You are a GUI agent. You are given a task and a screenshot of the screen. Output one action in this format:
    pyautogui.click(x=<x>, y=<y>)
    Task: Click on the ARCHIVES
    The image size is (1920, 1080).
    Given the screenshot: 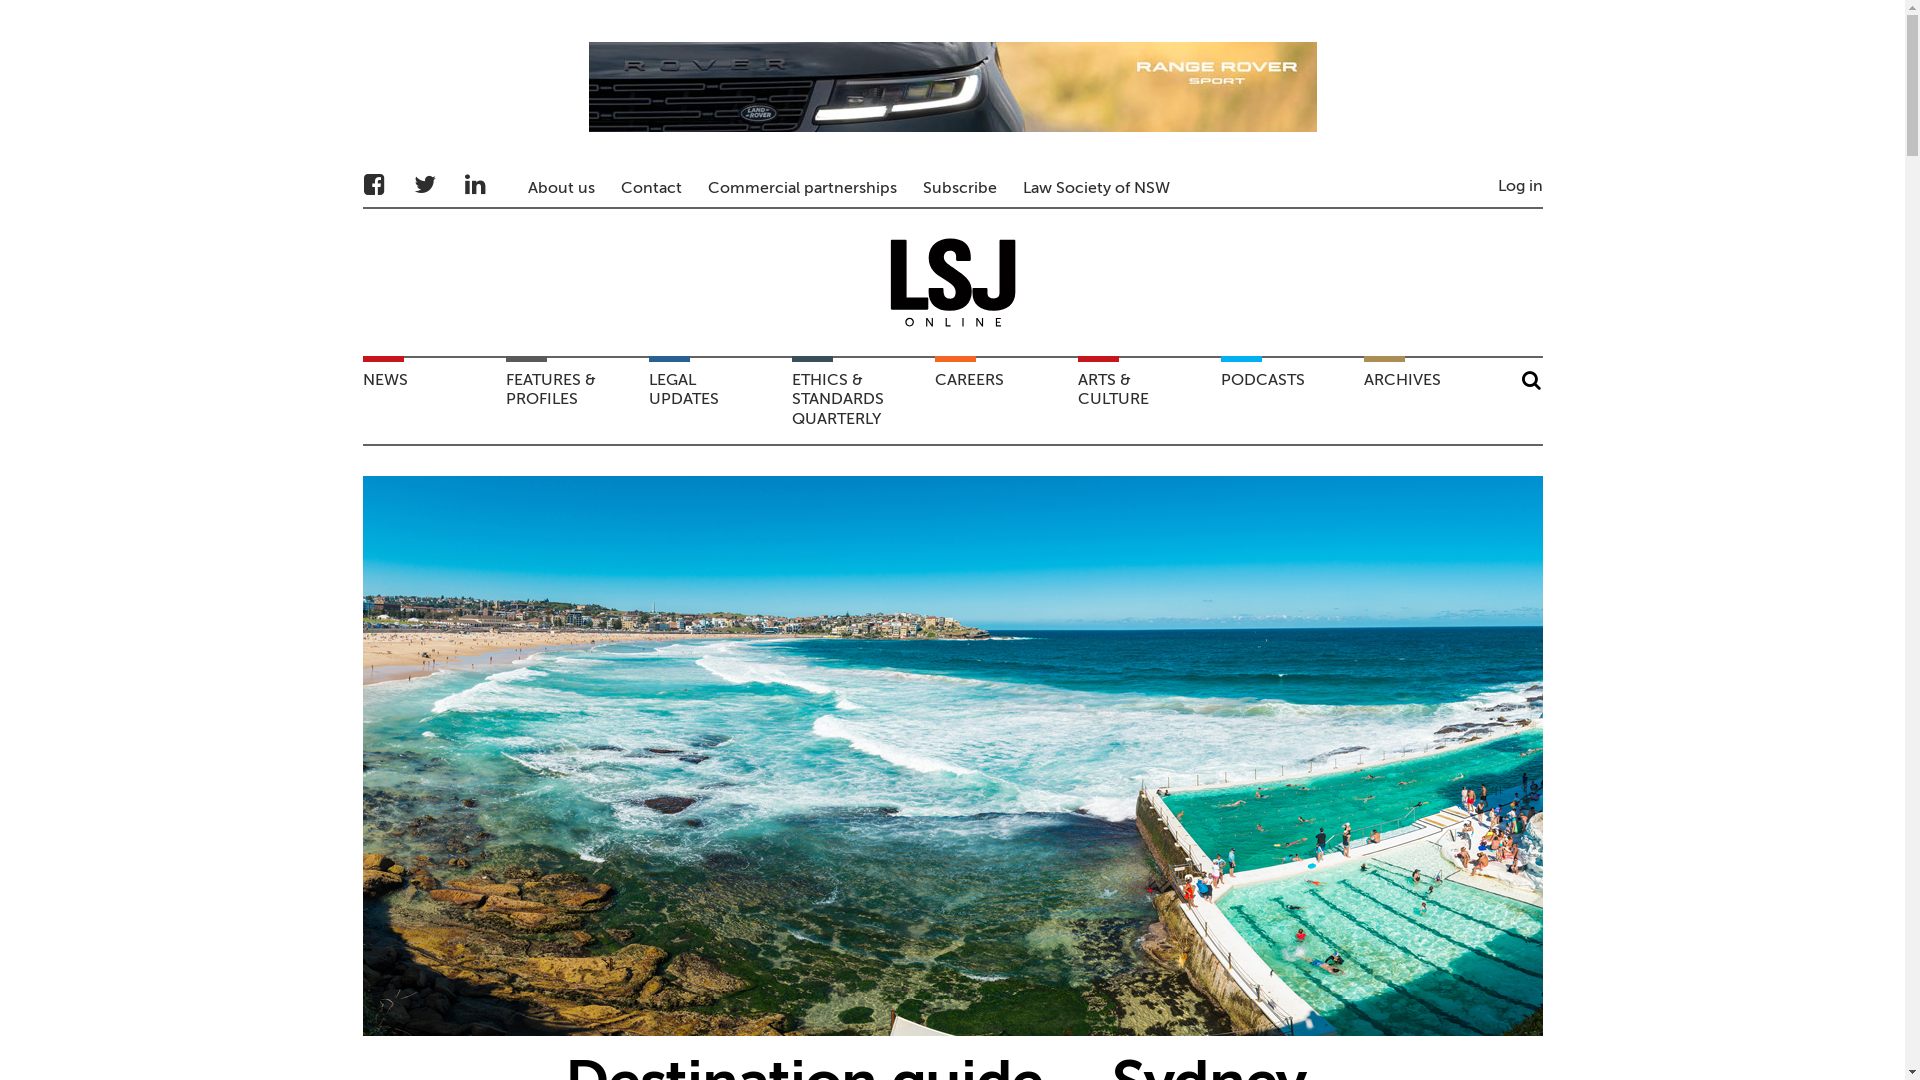 What is the action you would take?
    pyautogui.click(x=1430, y=401)
    